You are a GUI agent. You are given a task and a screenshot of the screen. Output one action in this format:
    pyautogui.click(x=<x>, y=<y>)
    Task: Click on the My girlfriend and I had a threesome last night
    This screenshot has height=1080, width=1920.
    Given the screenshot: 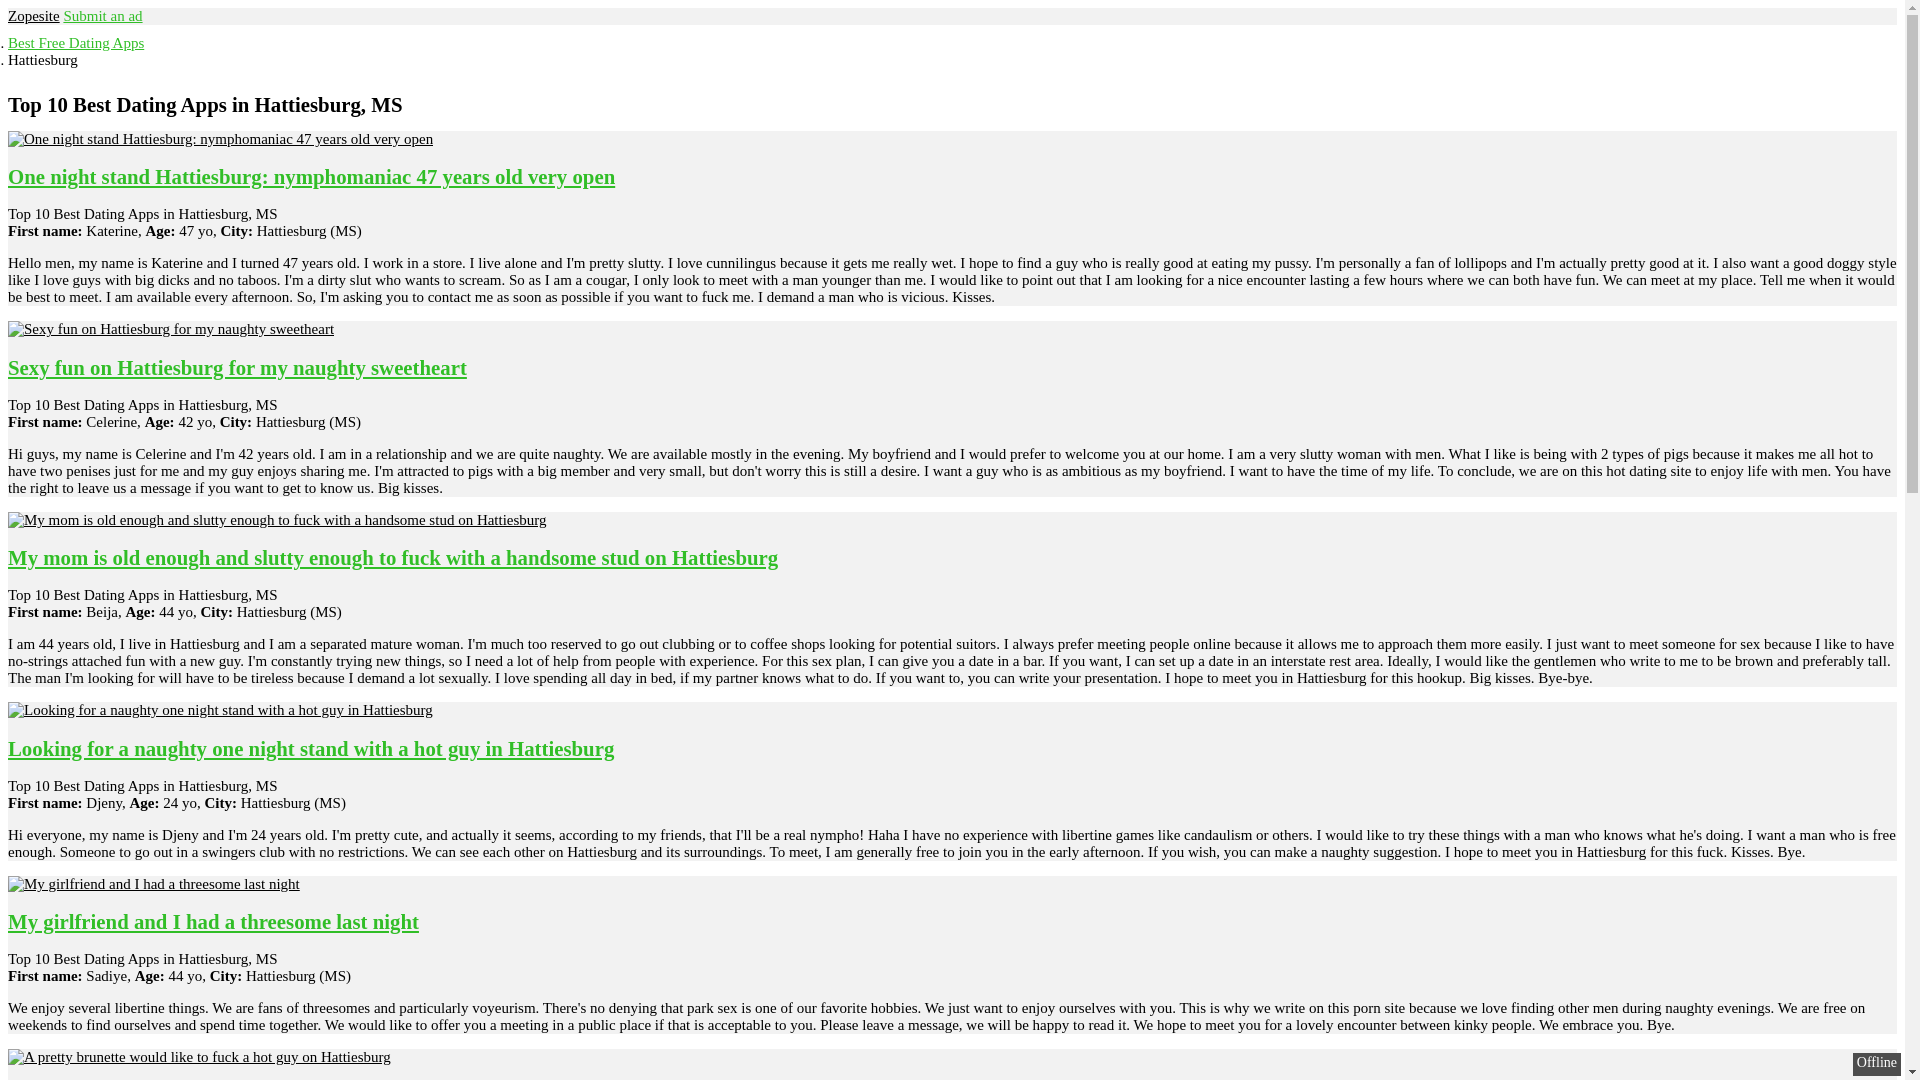 What is the action you would take?
    pyautogui.click(x=212, y=922)
    